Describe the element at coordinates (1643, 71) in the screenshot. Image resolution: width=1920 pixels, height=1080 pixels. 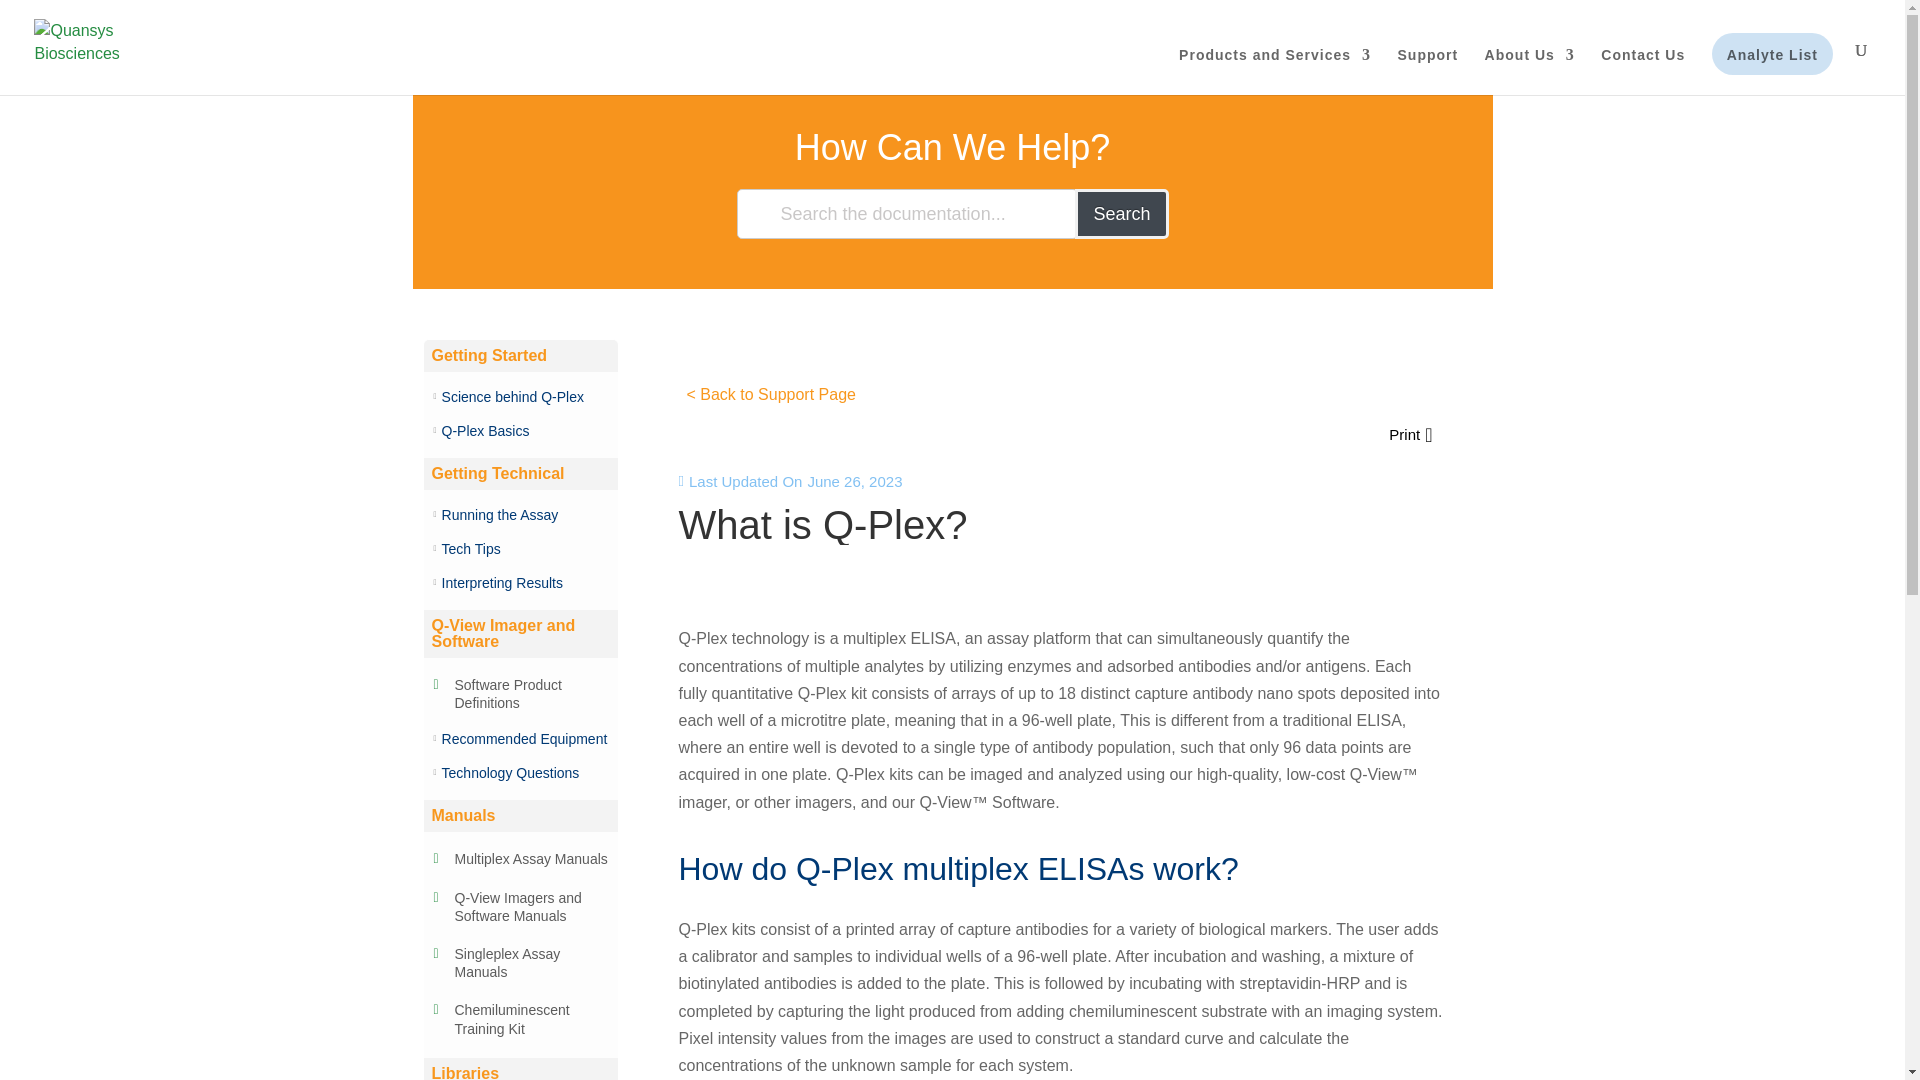
I see `Contact Us` at that location.